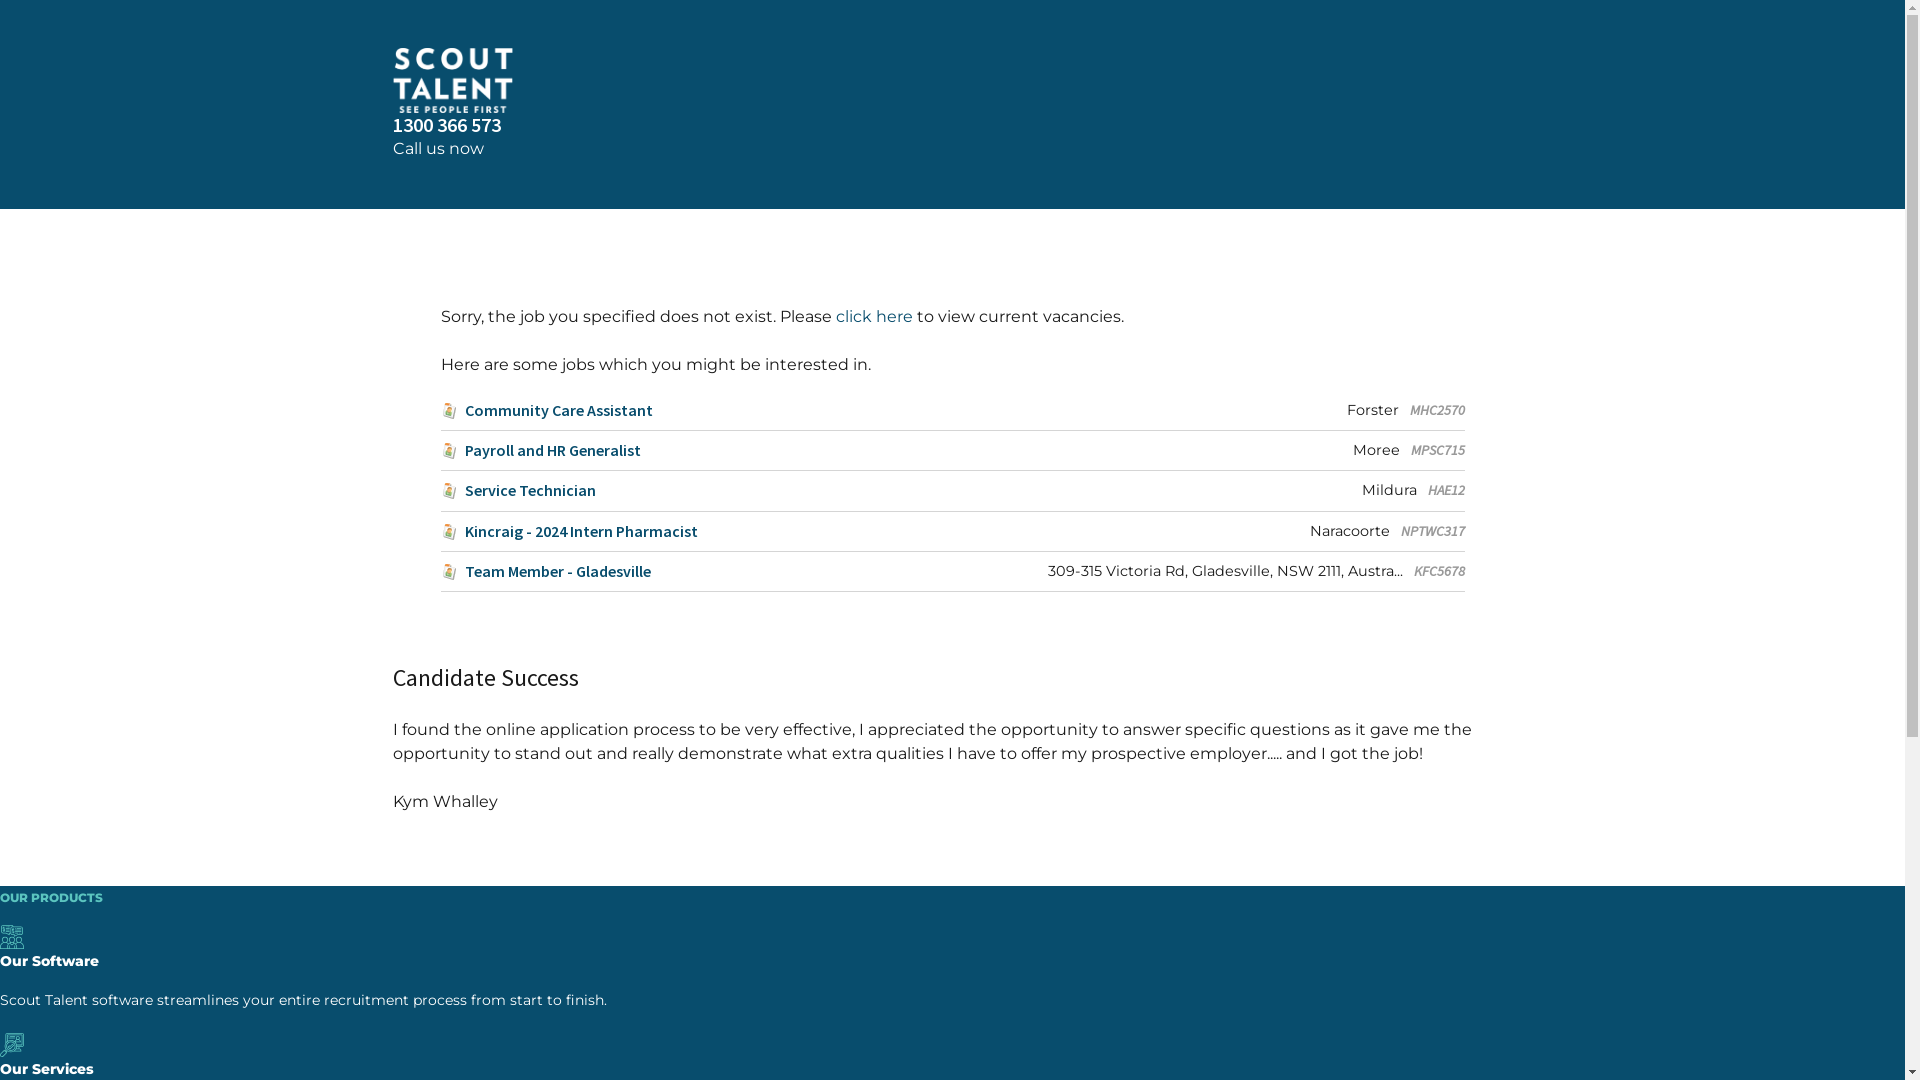 This screenshot has height=1080, width=1920. I want to click on Team Member - Gladesville, so click(545, 572).